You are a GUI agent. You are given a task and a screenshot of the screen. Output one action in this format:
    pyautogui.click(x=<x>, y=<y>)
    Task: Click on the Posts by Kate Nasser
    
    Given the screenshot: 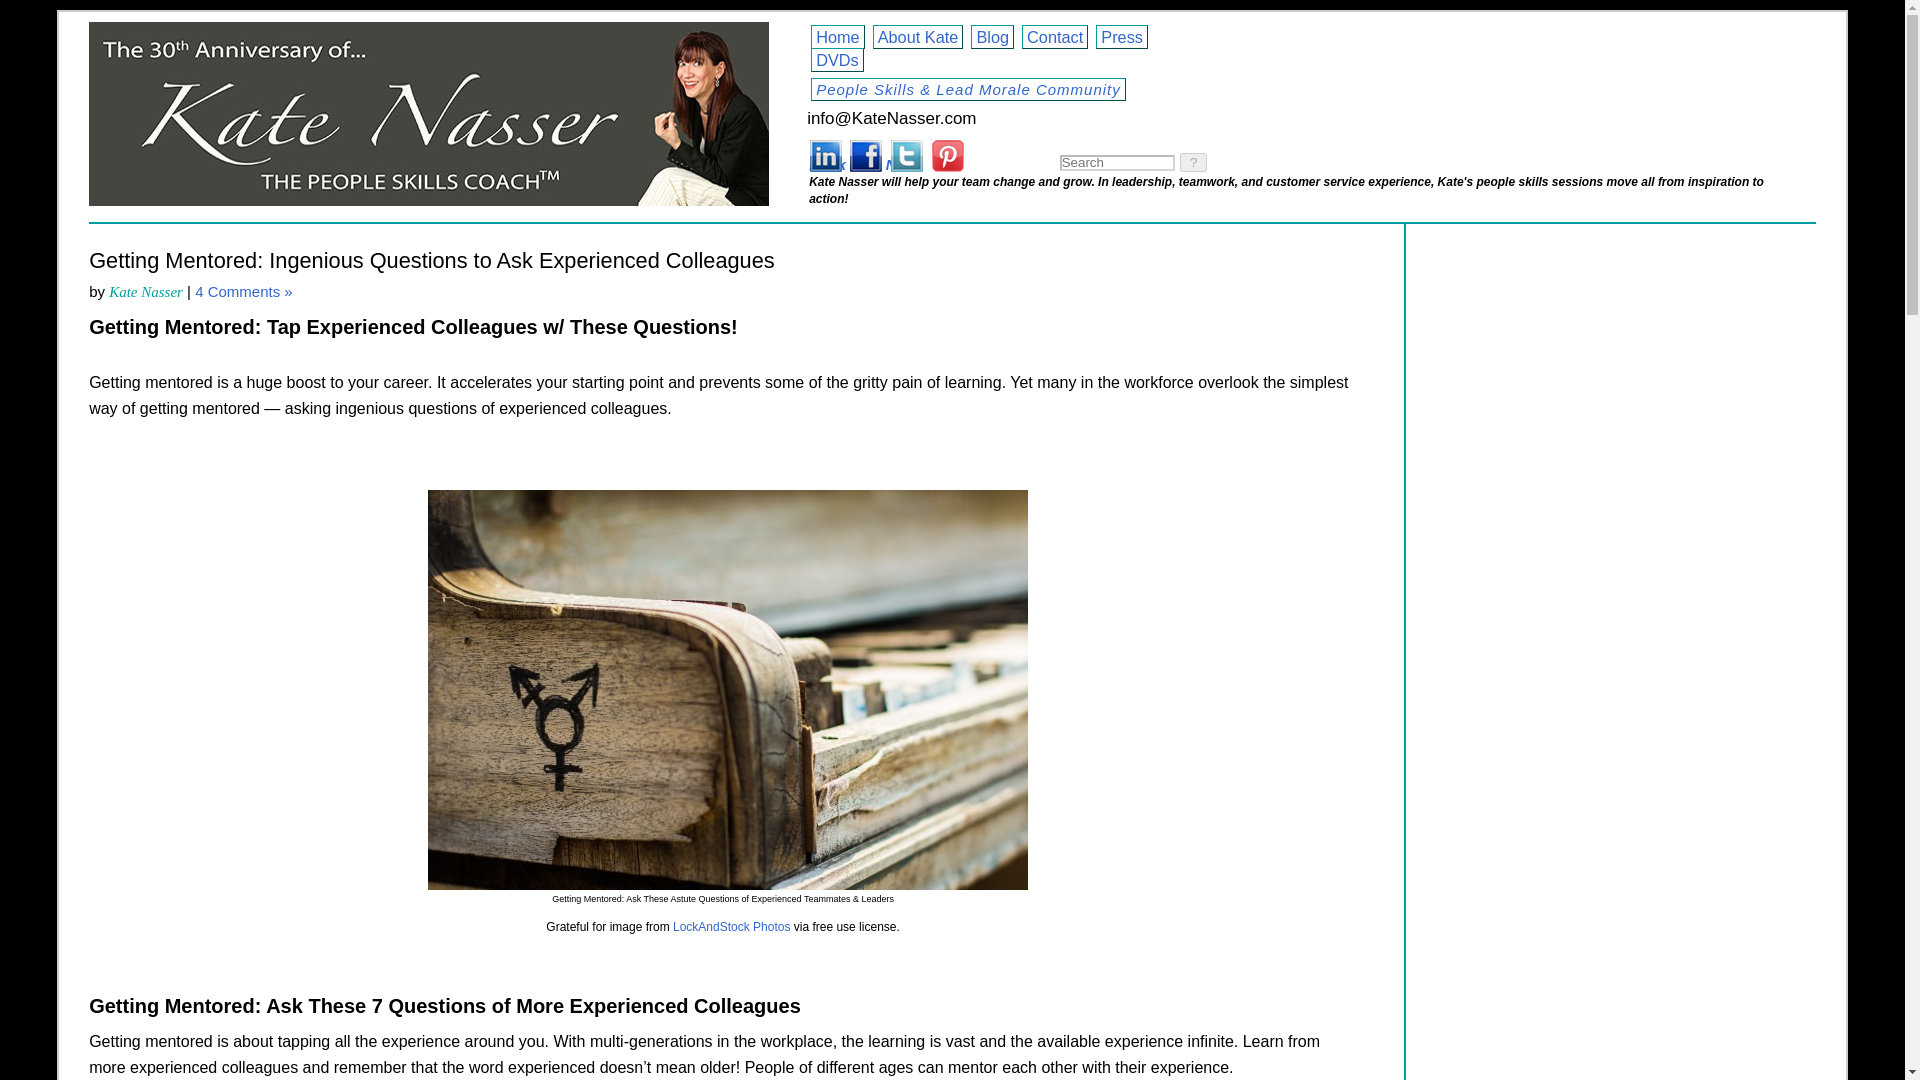 What is the action you would take?
    pyautogui.click(x=146, y=292)
    